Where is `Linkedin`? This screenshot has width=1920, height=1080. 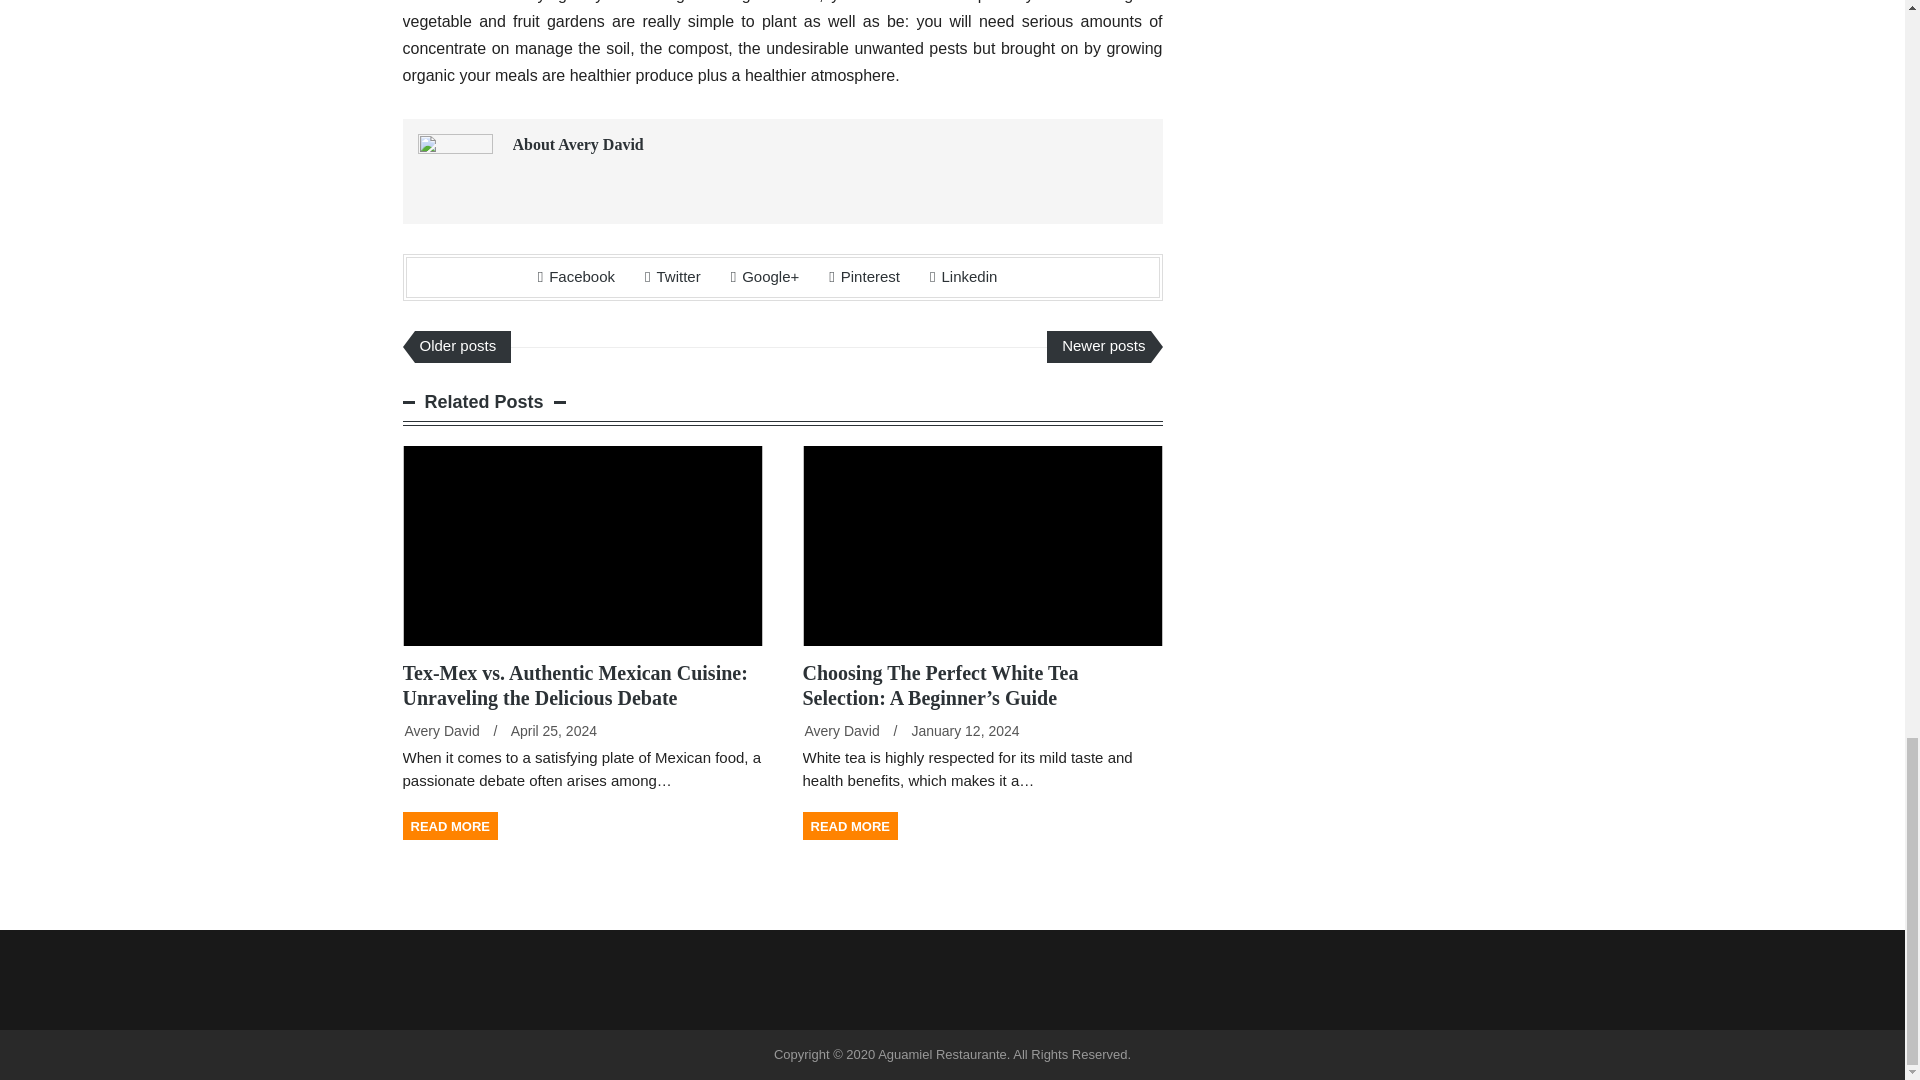
Linkedin is located at coordinates (962, 276).